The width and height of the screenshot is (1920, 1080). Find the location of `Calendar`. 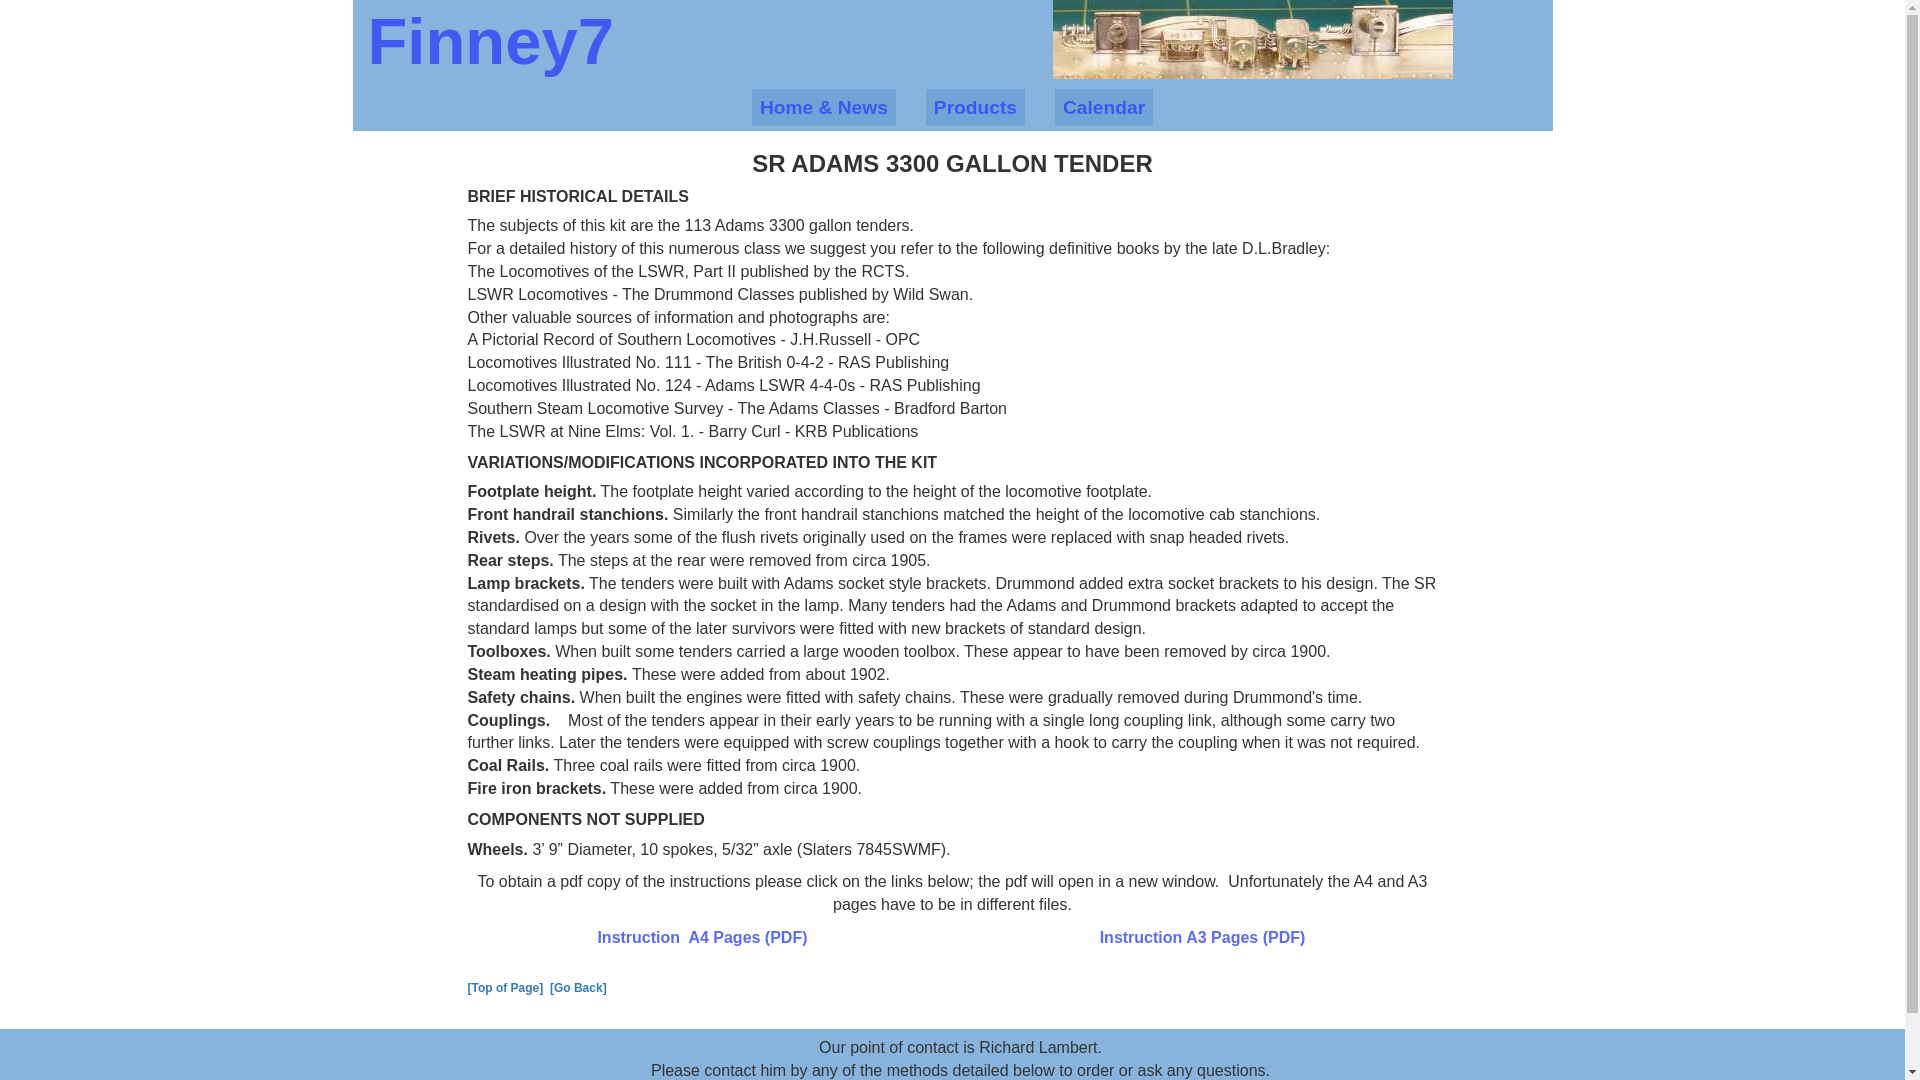

Calendar is located at coordinates (1104, 107).